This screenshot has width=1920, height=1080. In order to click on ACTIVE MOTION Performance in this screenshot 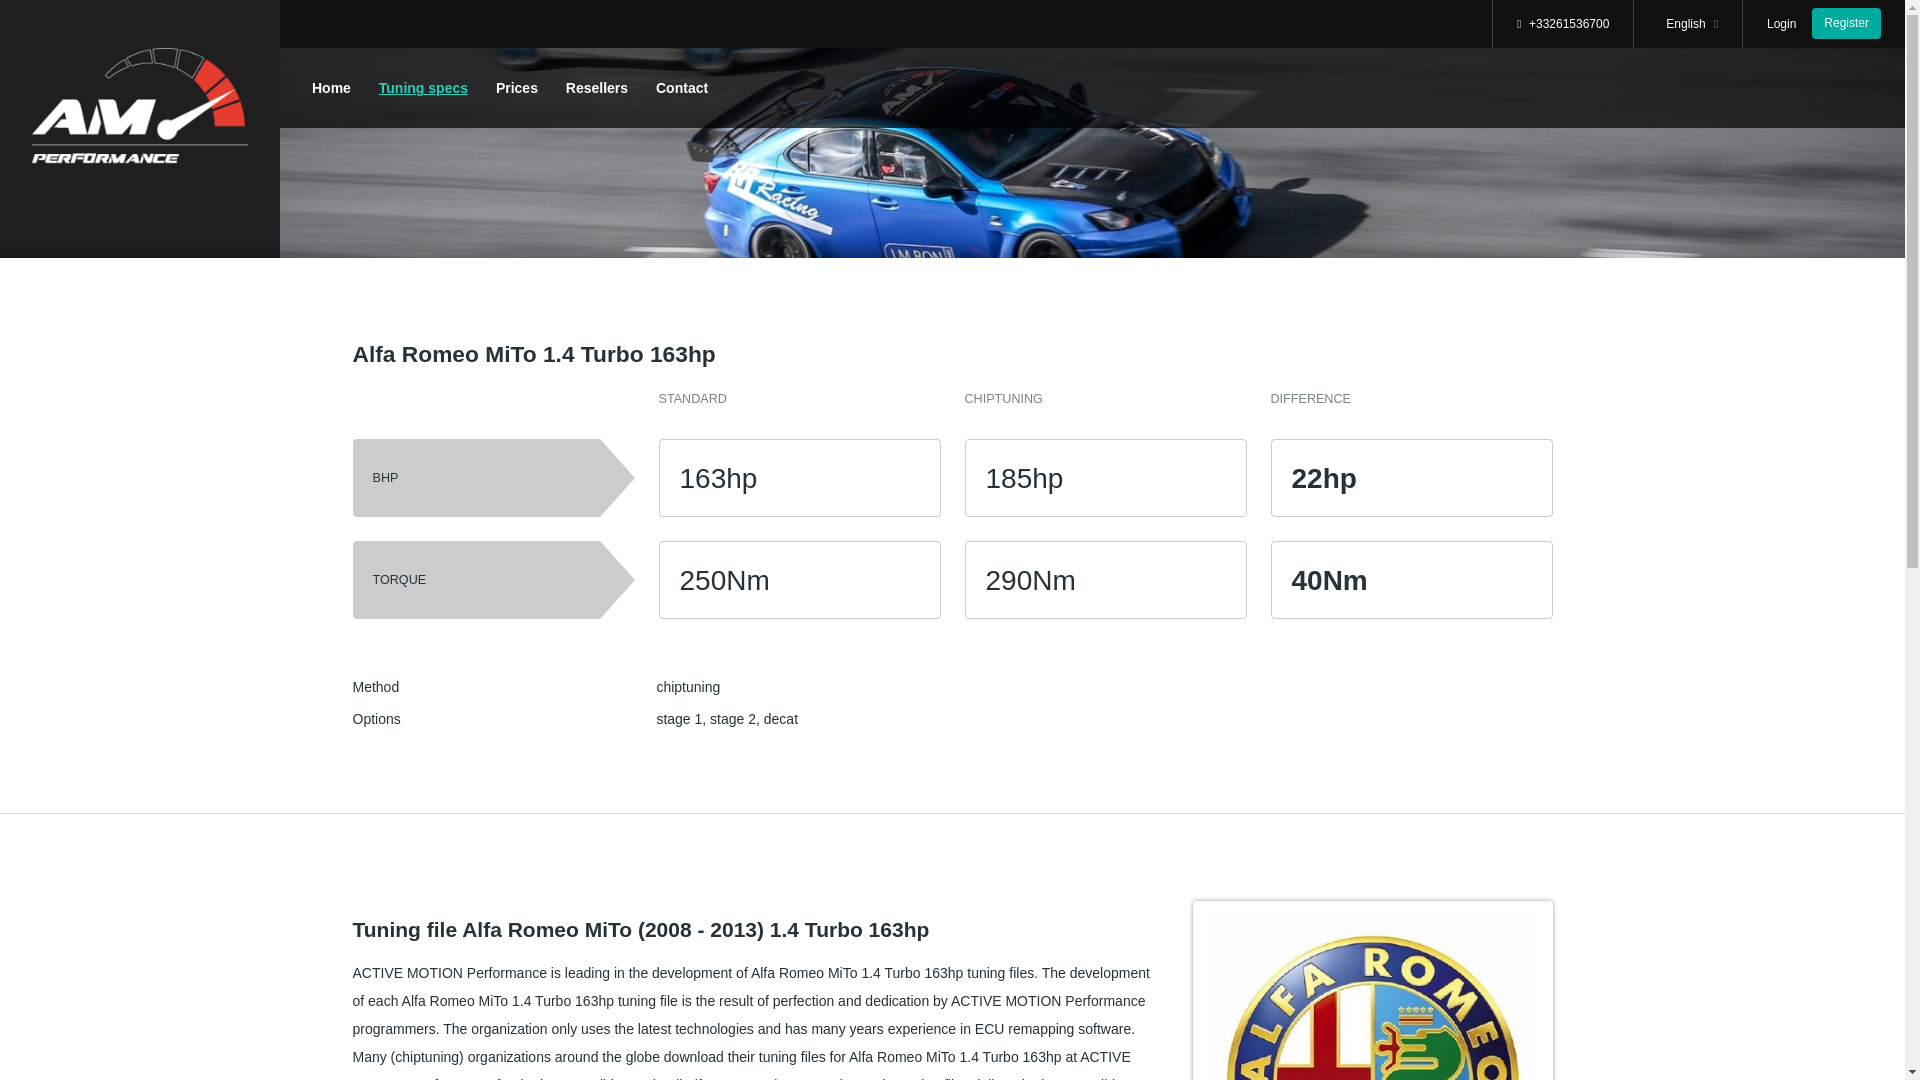, I will do `click(140, 110)`.